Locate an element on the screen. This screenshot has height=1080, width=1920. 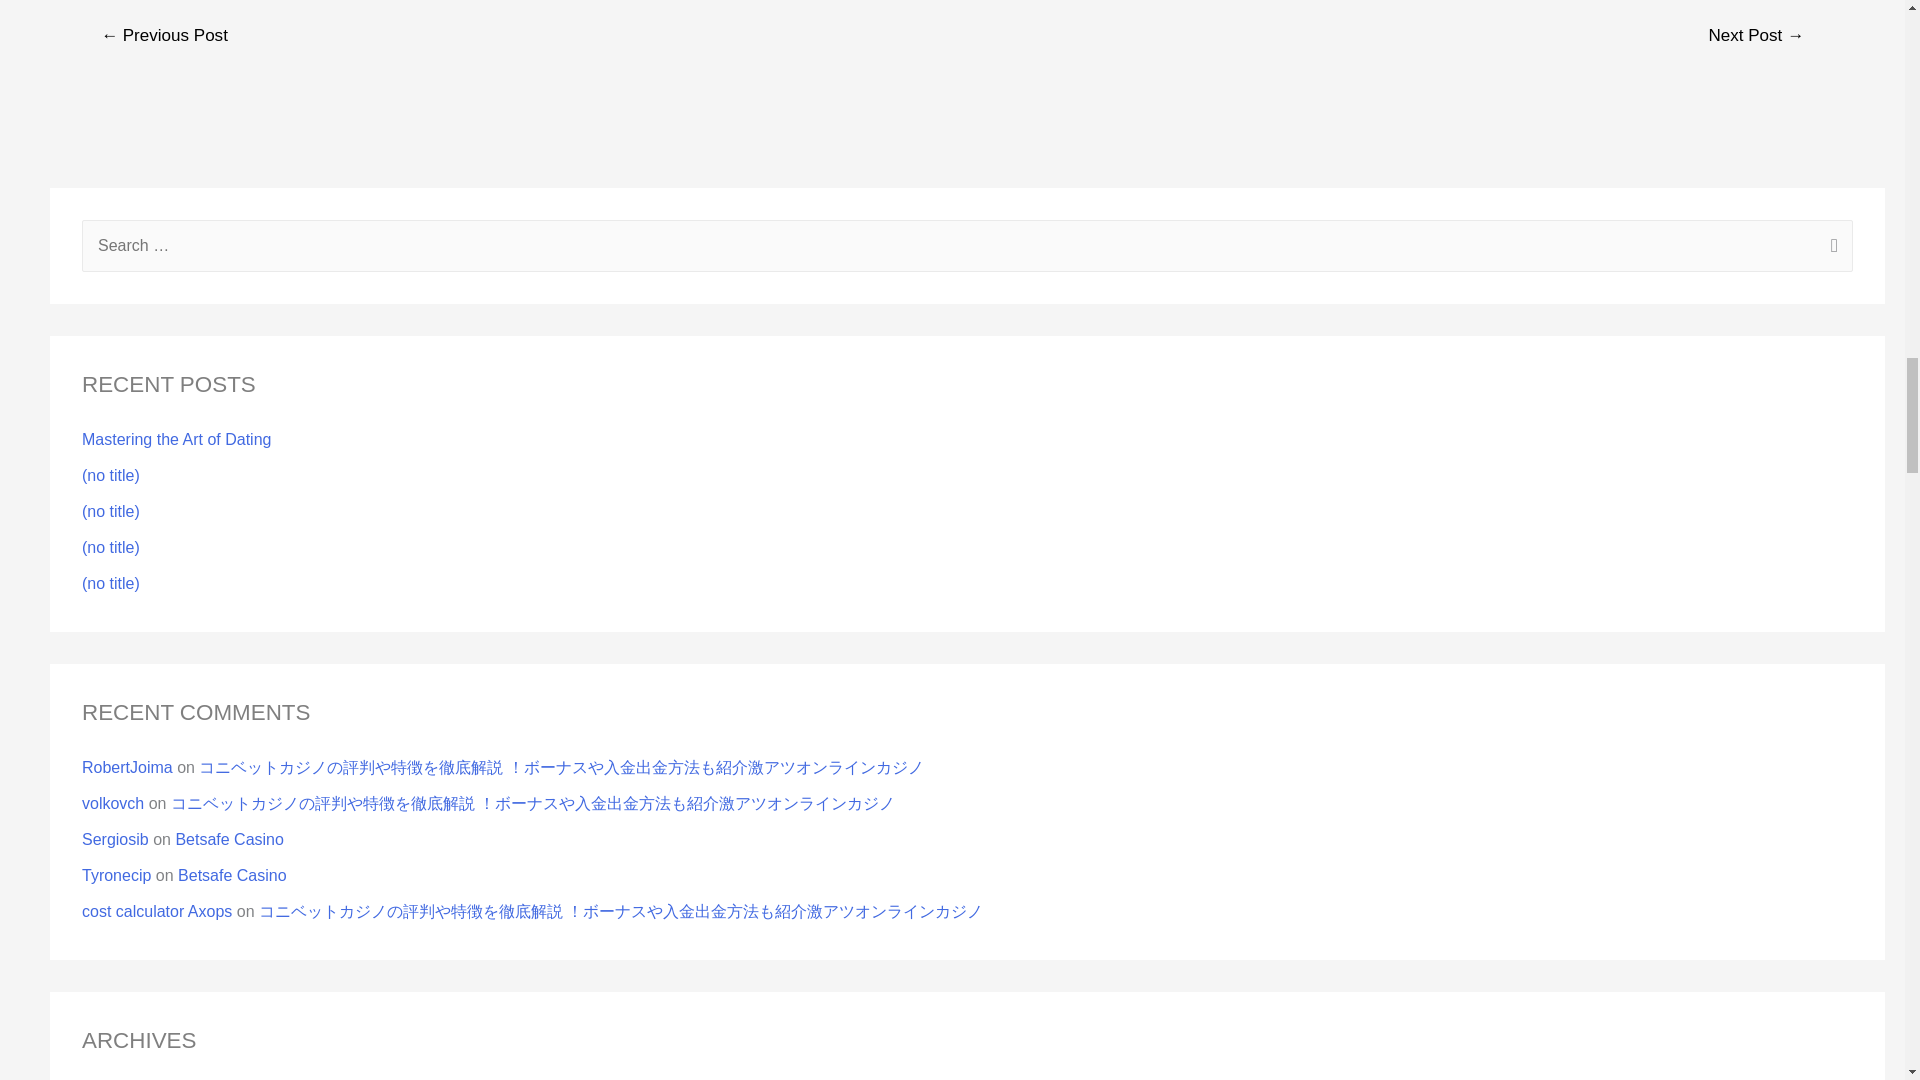
cost calculator Axops is located at coordinates (157, 911).